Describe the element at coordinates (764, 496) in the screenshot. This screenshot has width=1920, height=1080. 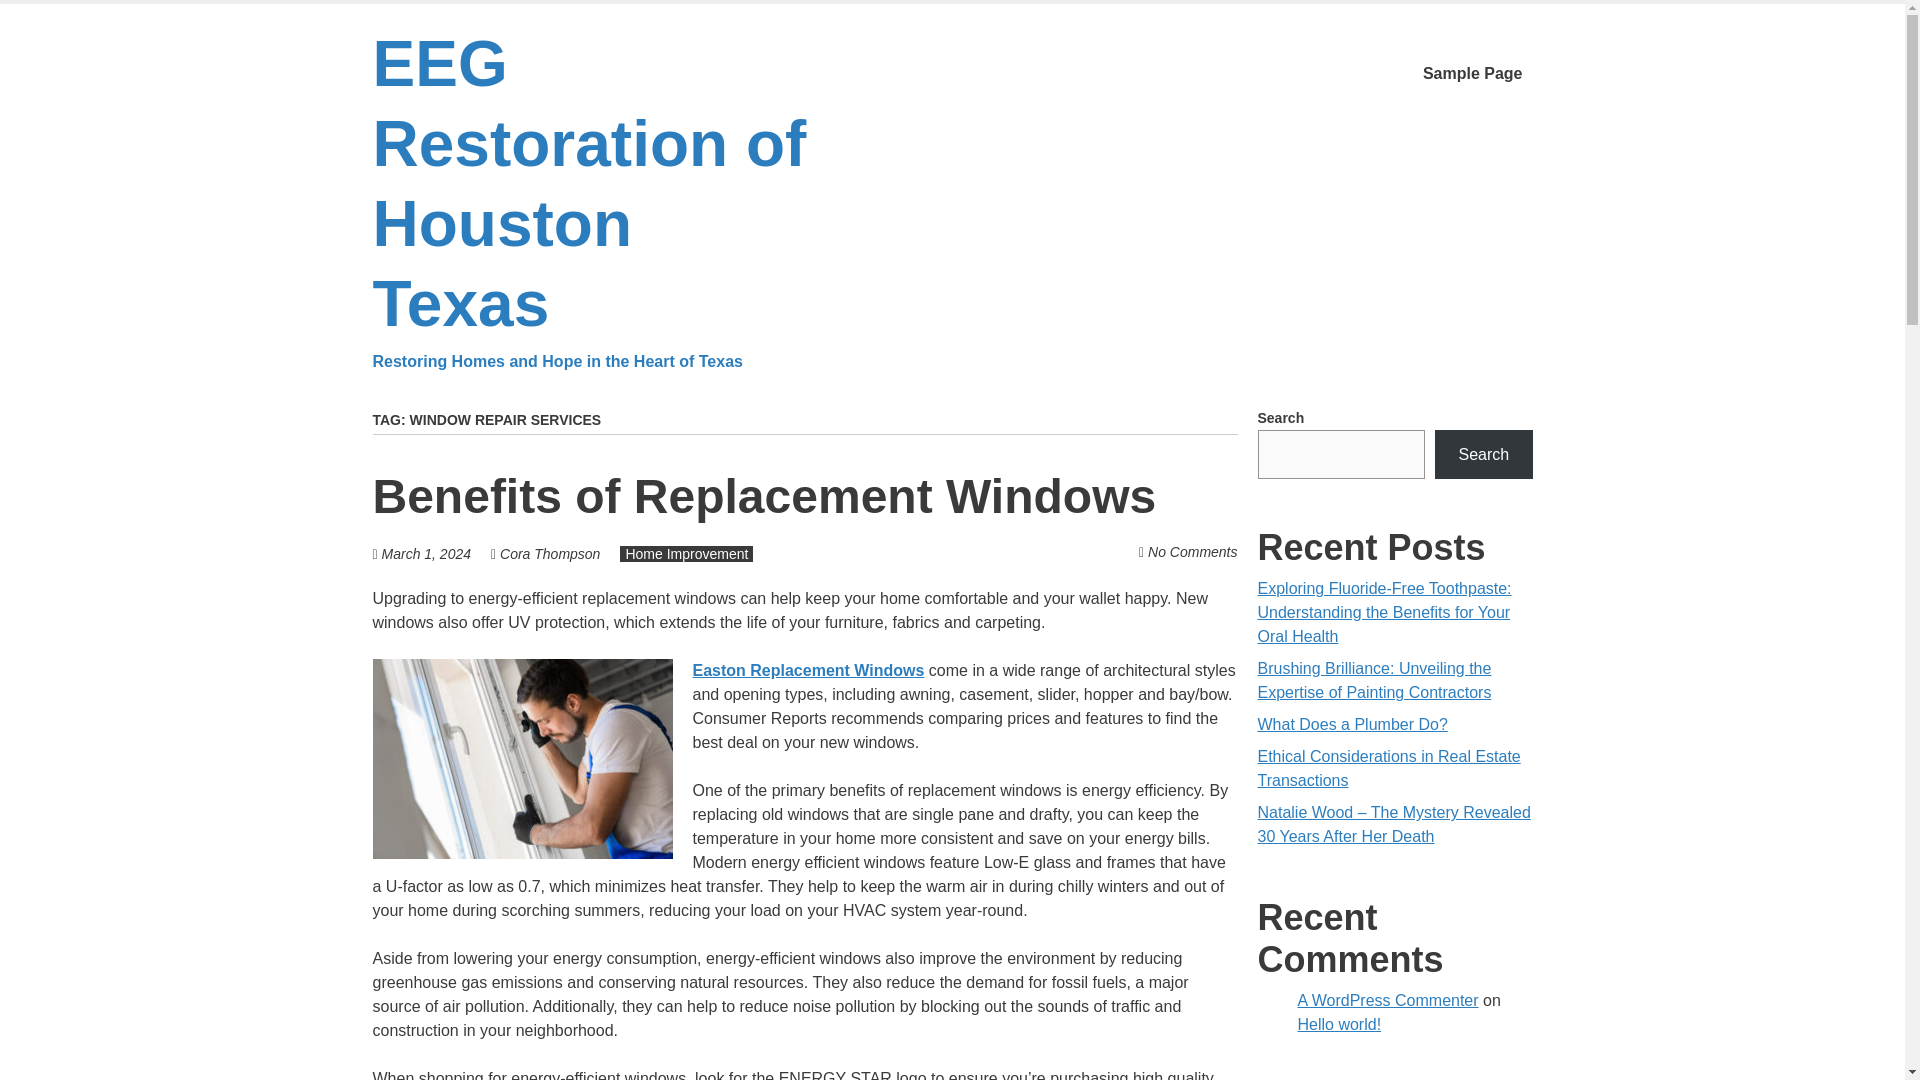
I see `Benefits of Replacement Windows` at that location.